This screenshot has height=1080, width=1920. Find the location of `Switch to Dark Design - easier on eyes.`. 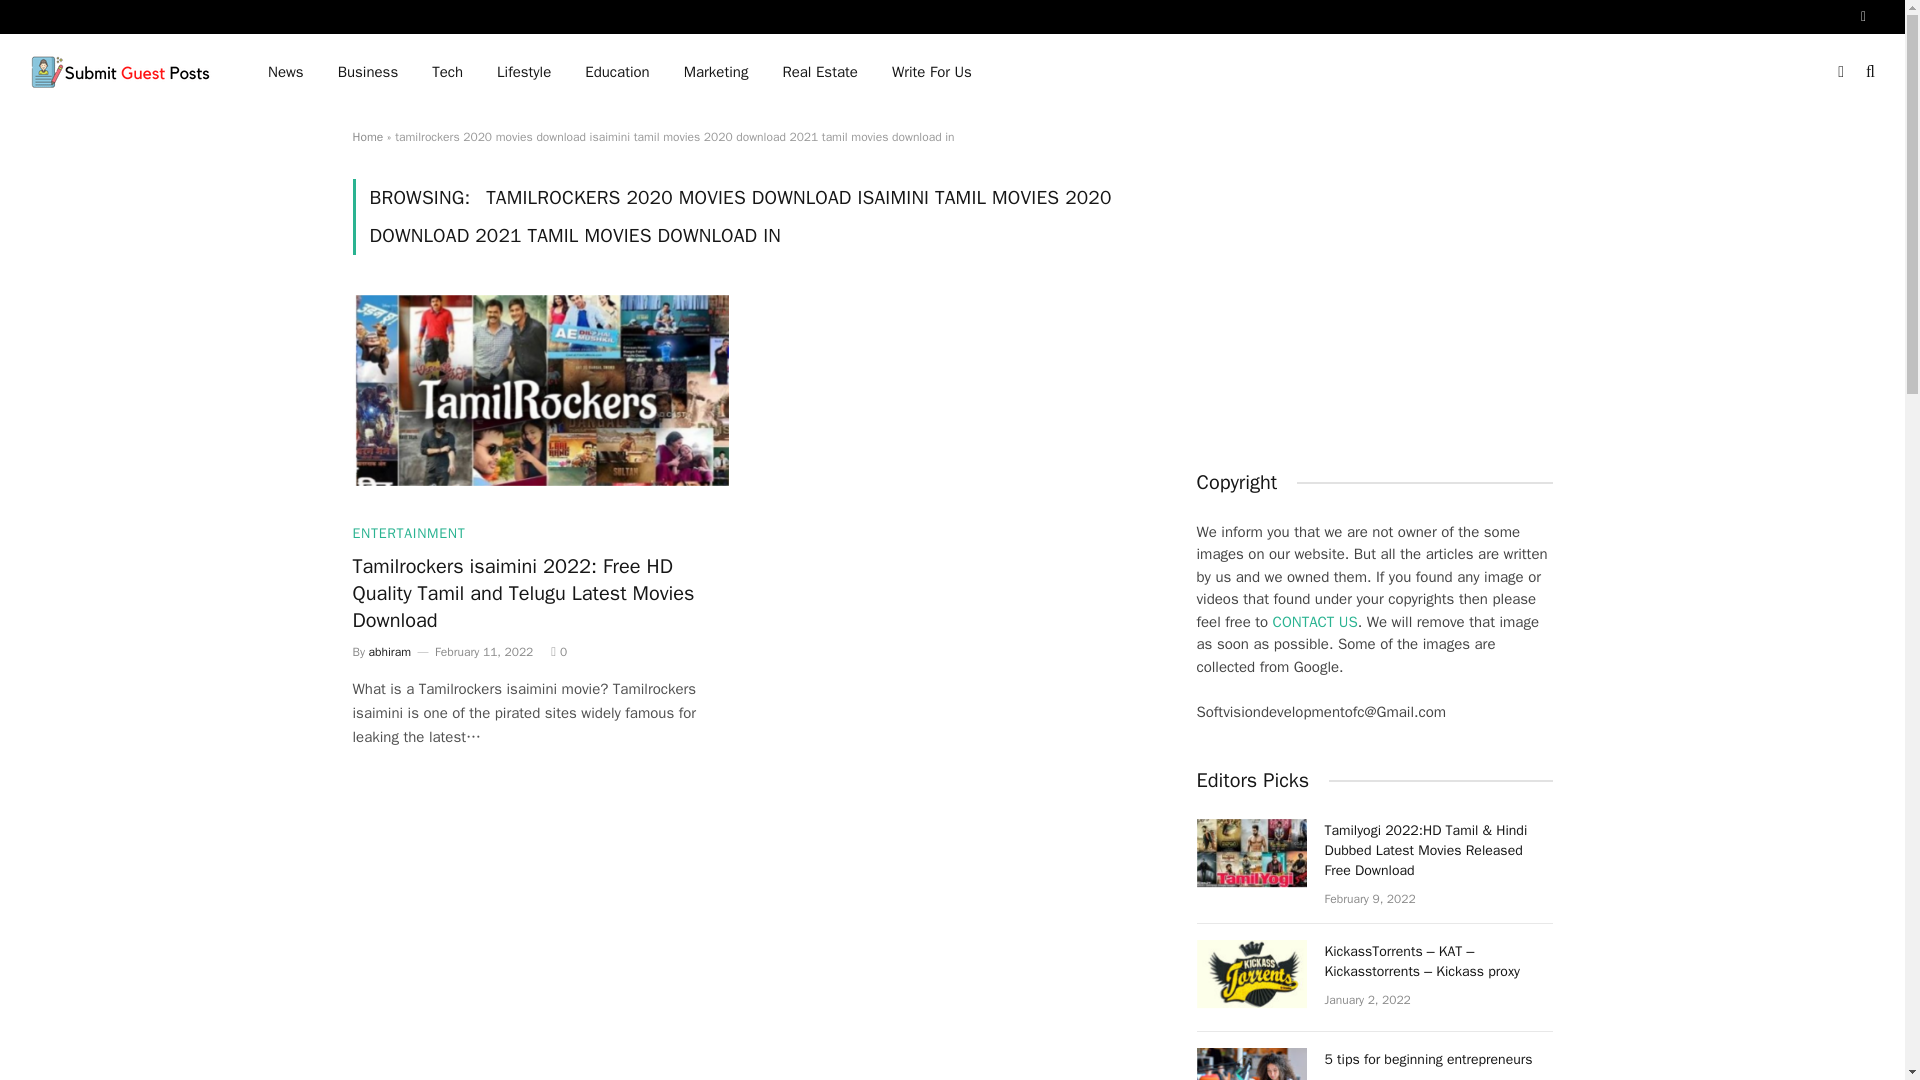

Switch to Dark Design - easier on eyes. is located at coordinates (1840, 71).